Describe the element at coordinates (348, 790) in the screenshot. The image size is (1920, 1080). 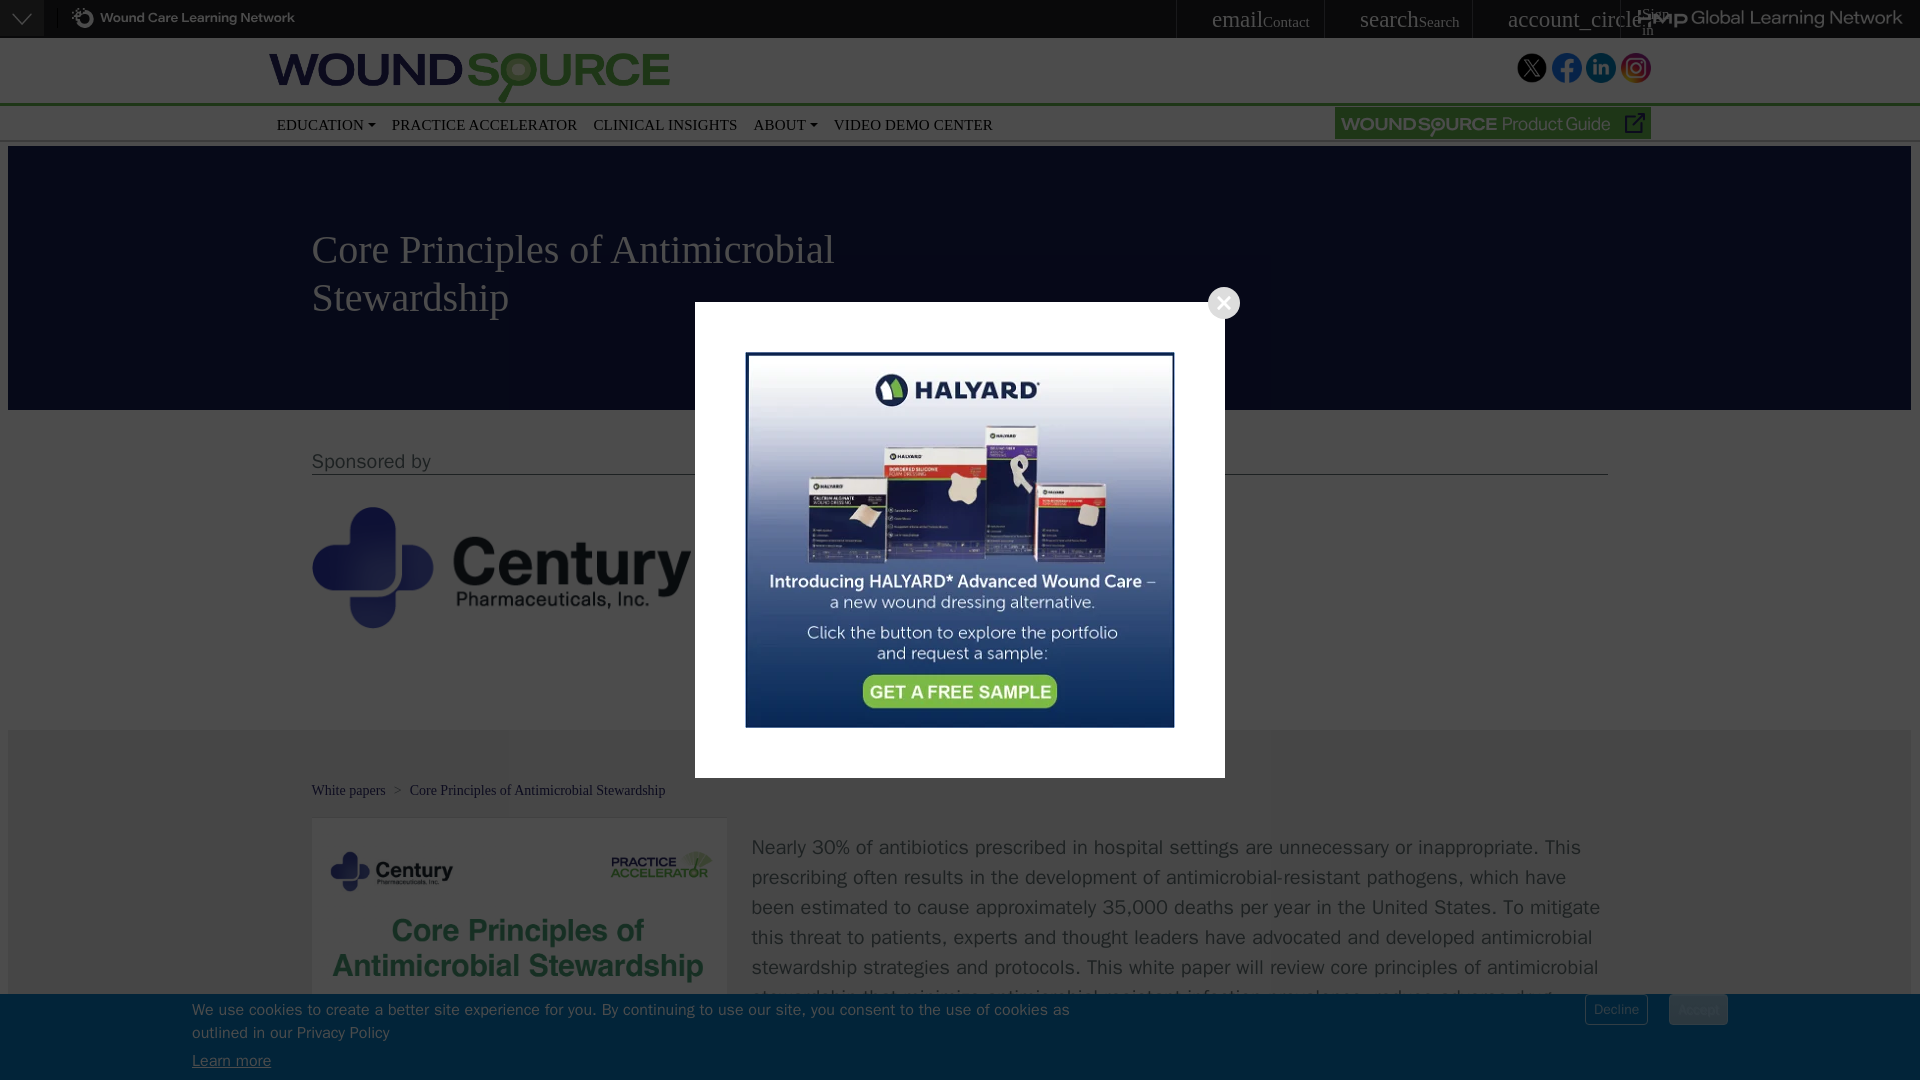
I see `CLINICAL INSIGHTS` at that location.